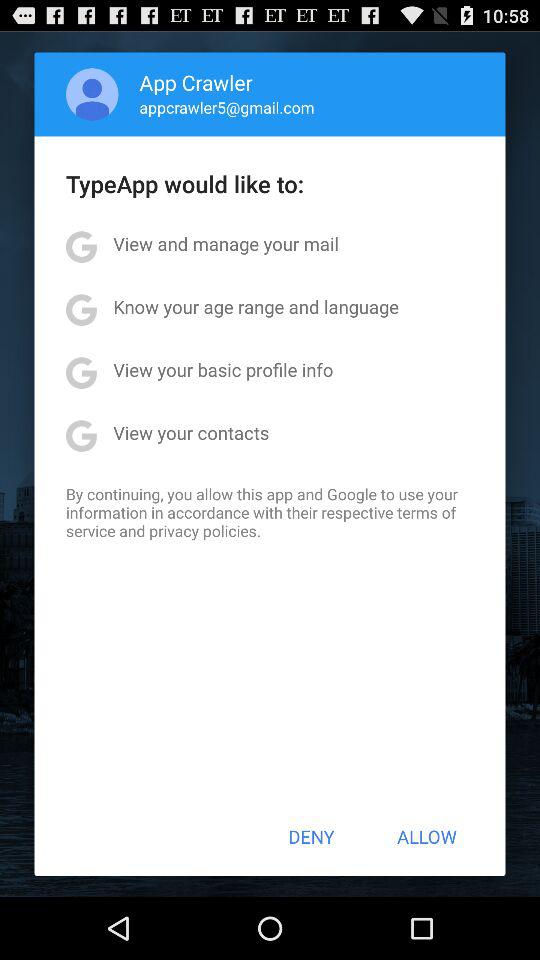 Image resolution: width=540 pixels, height=960 pixels. I want to click on scroll until app crawler icon, so click(196, 82).